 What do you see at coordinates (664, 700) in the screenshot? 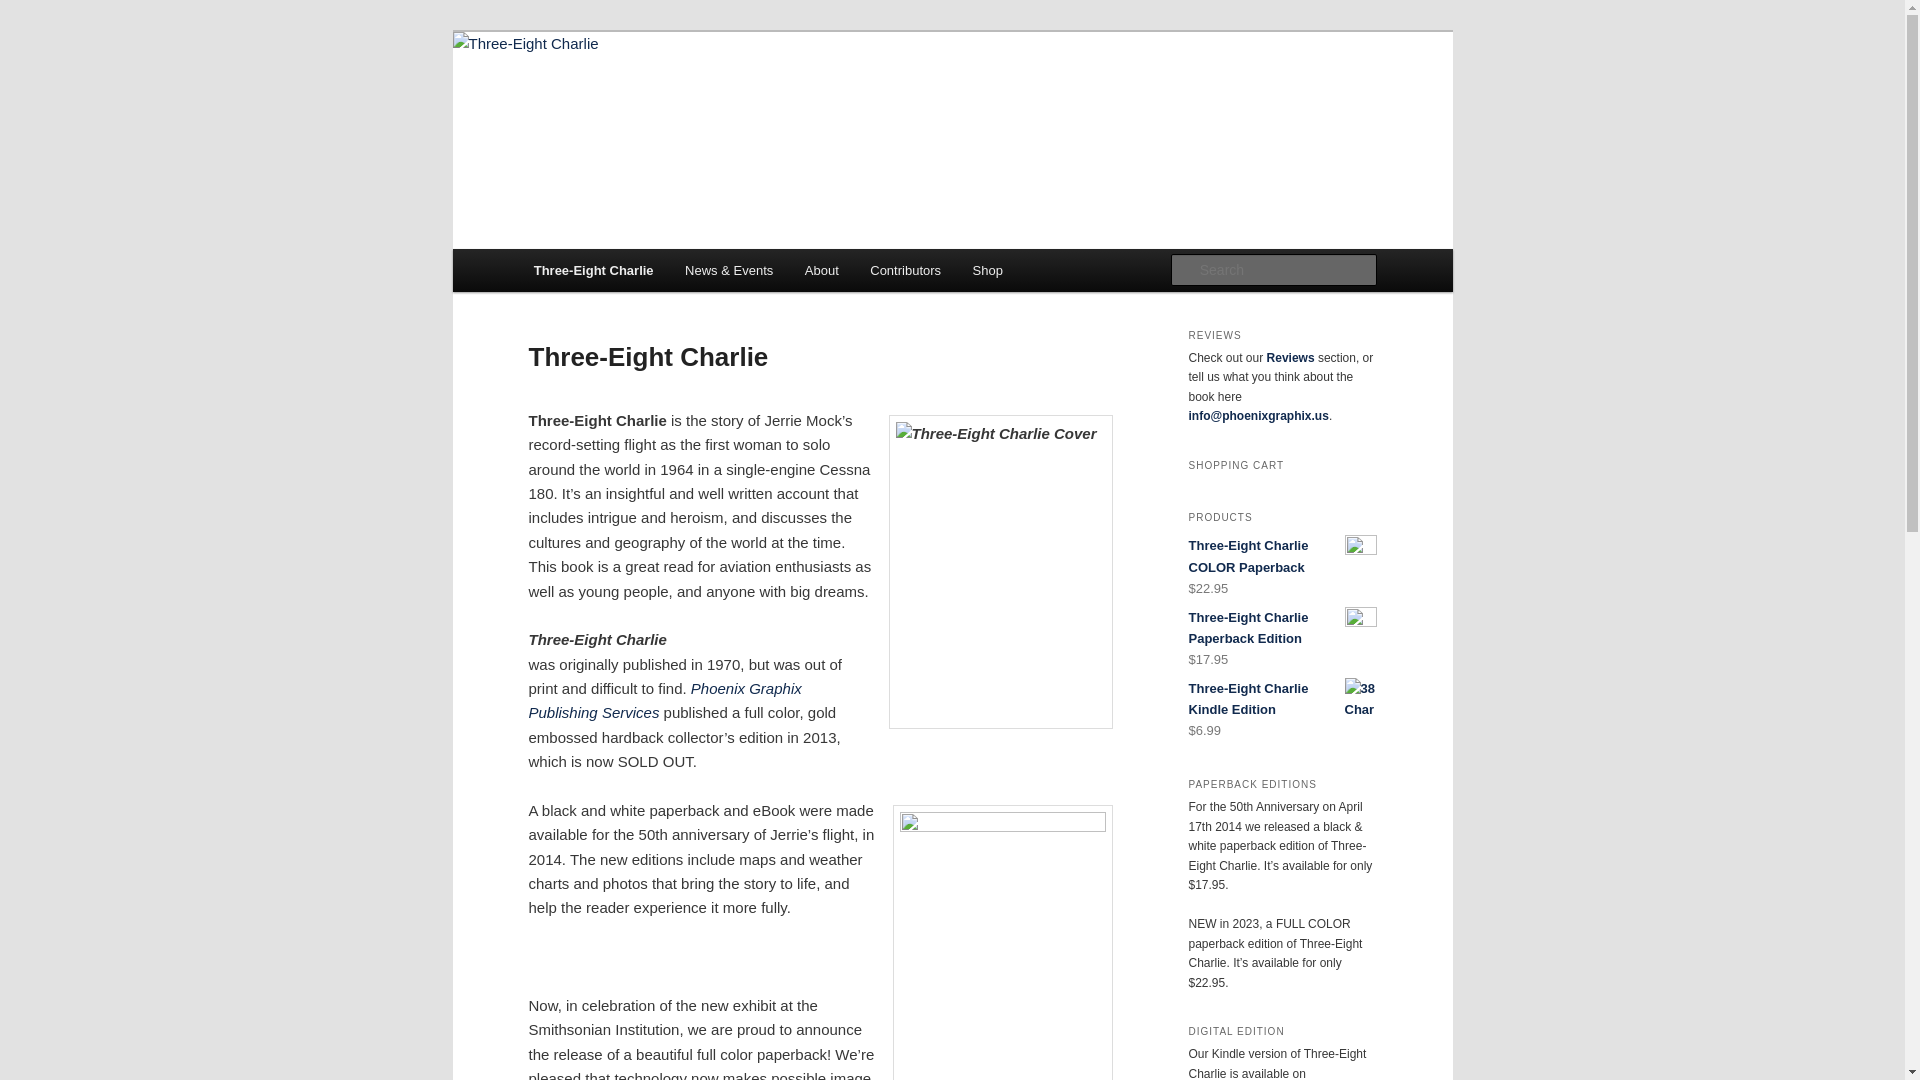
I see `Phoenix Graphix Publishing` at bounding box center [664, 700].